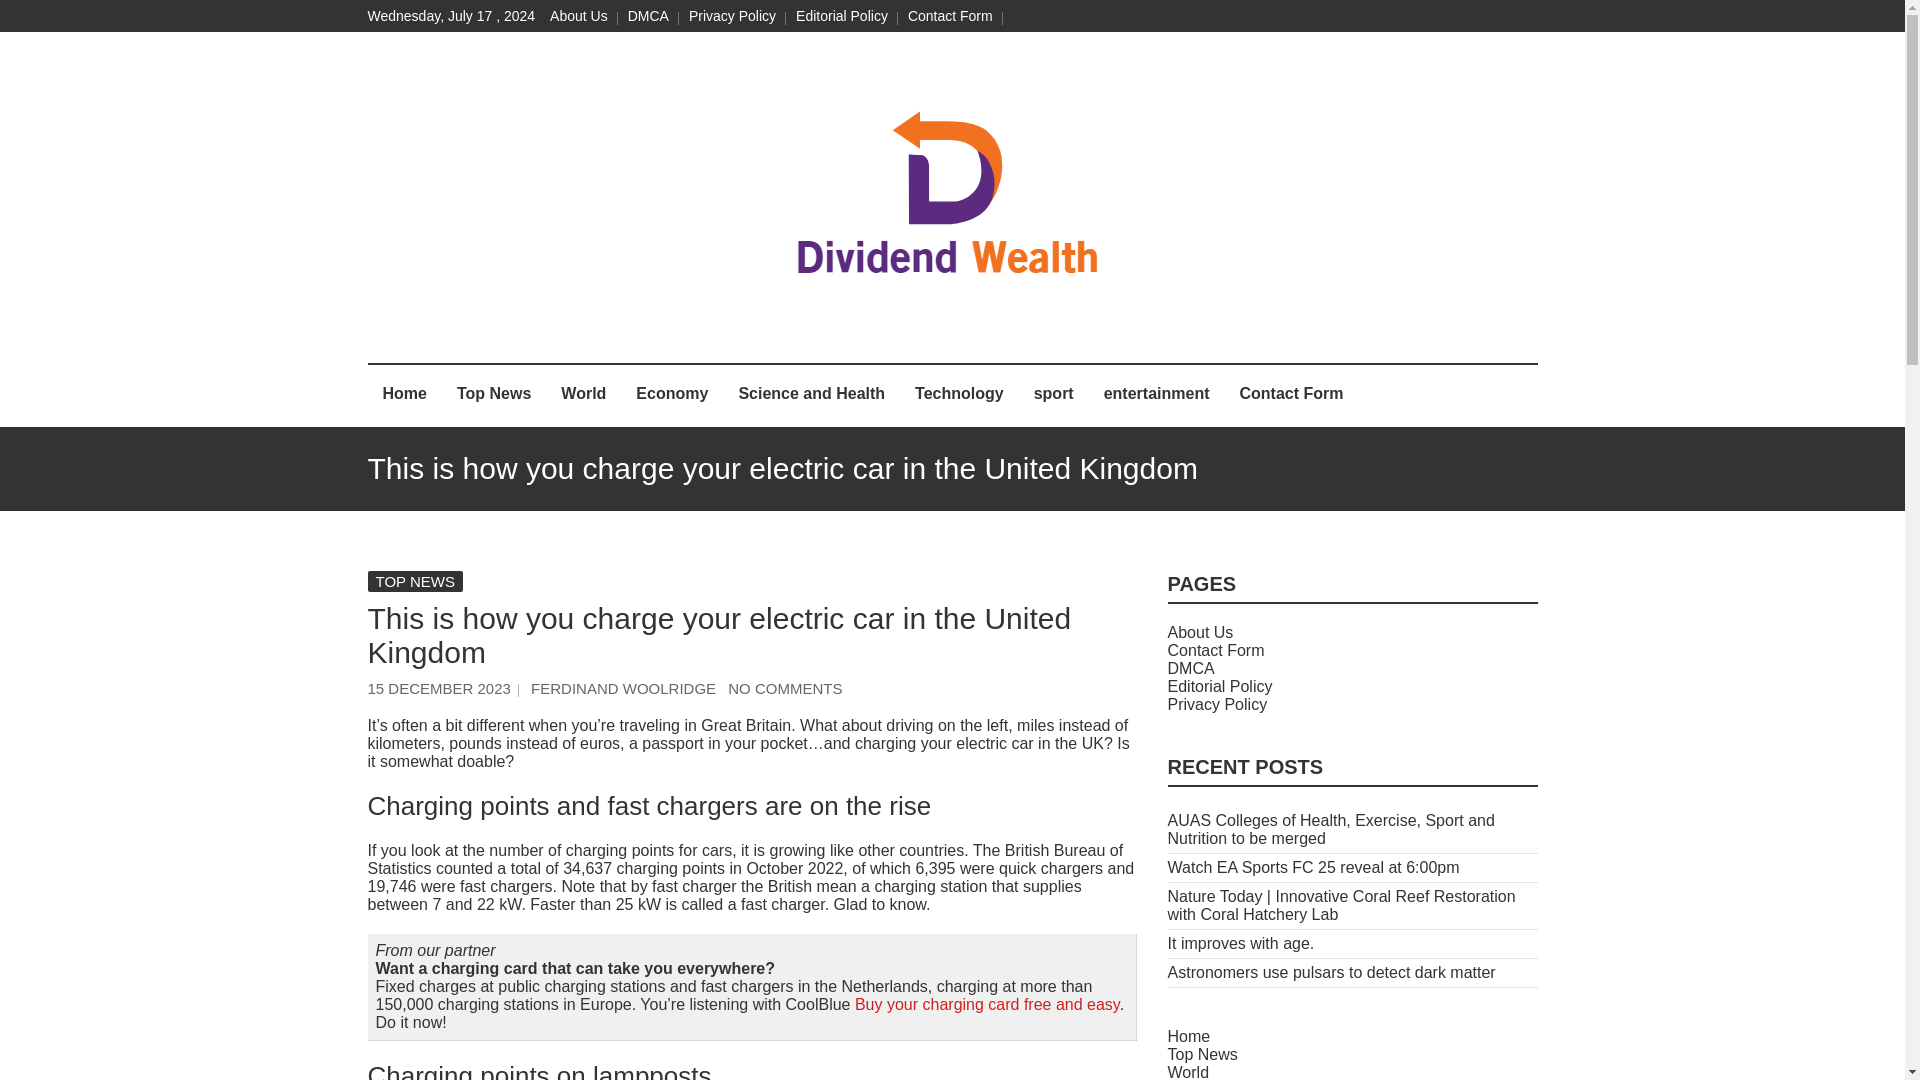 This screenshot has height=1080, width=1920. Describe the element at coordinates (493, 396) in the screenshot. I see `Top News` at that location.